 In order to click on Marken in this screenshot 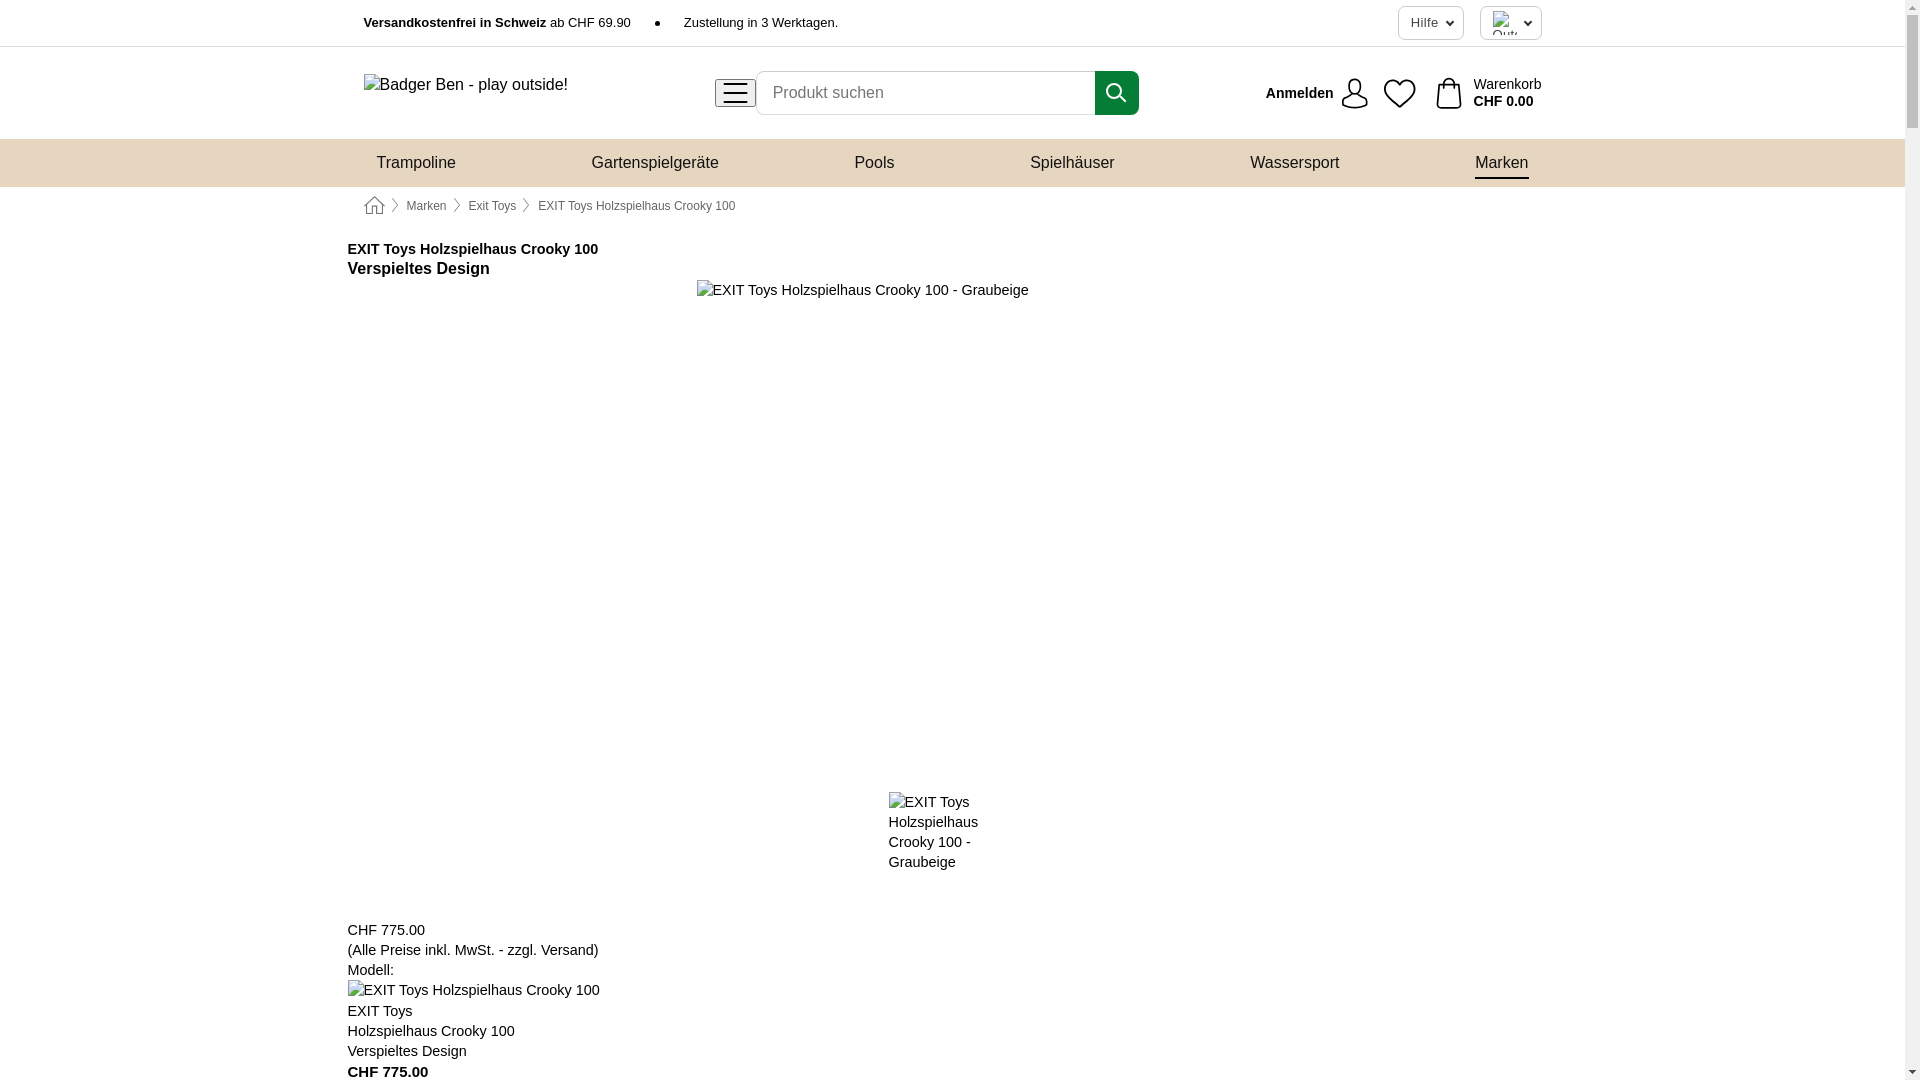, I will do `click(1502, 162)`.